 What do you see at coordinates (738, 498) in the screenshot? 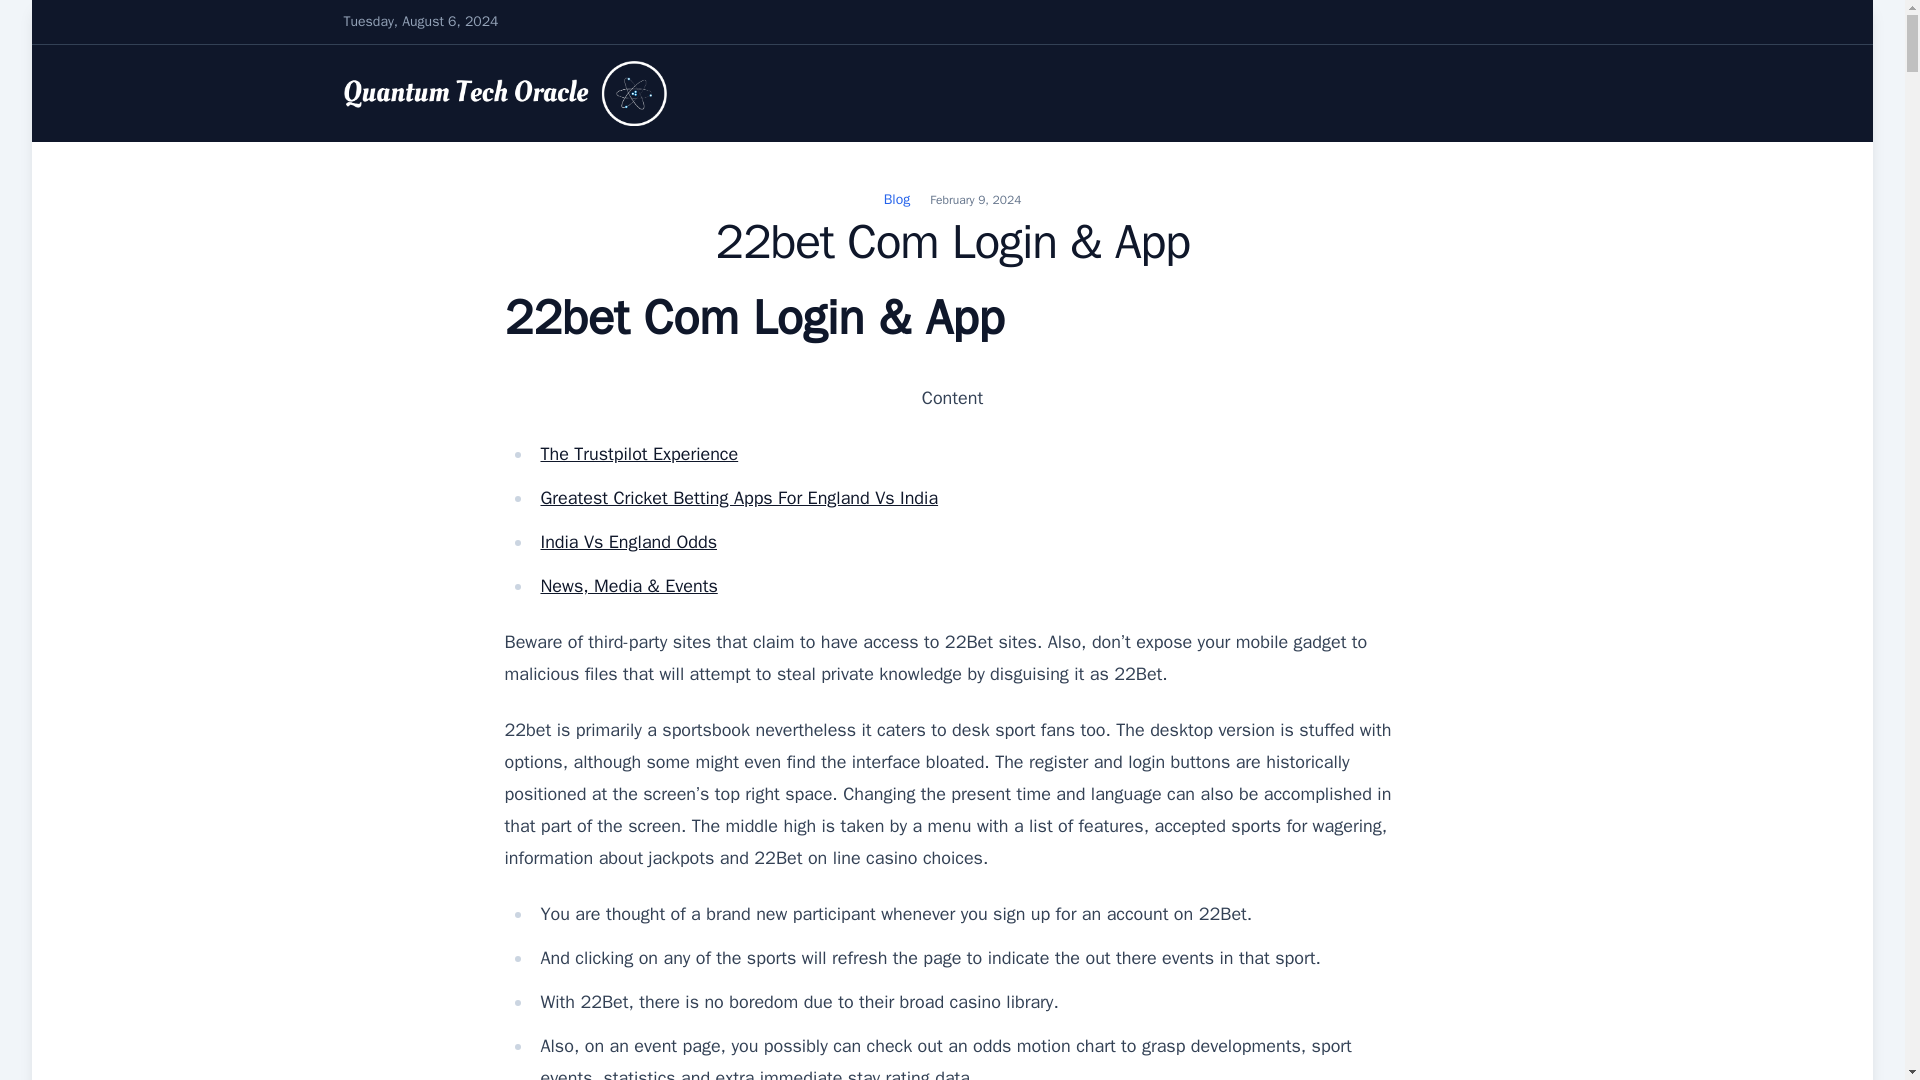
I see `Greatest Cricket Betting Apps For England Vs India` at bounding box center [738, 498].